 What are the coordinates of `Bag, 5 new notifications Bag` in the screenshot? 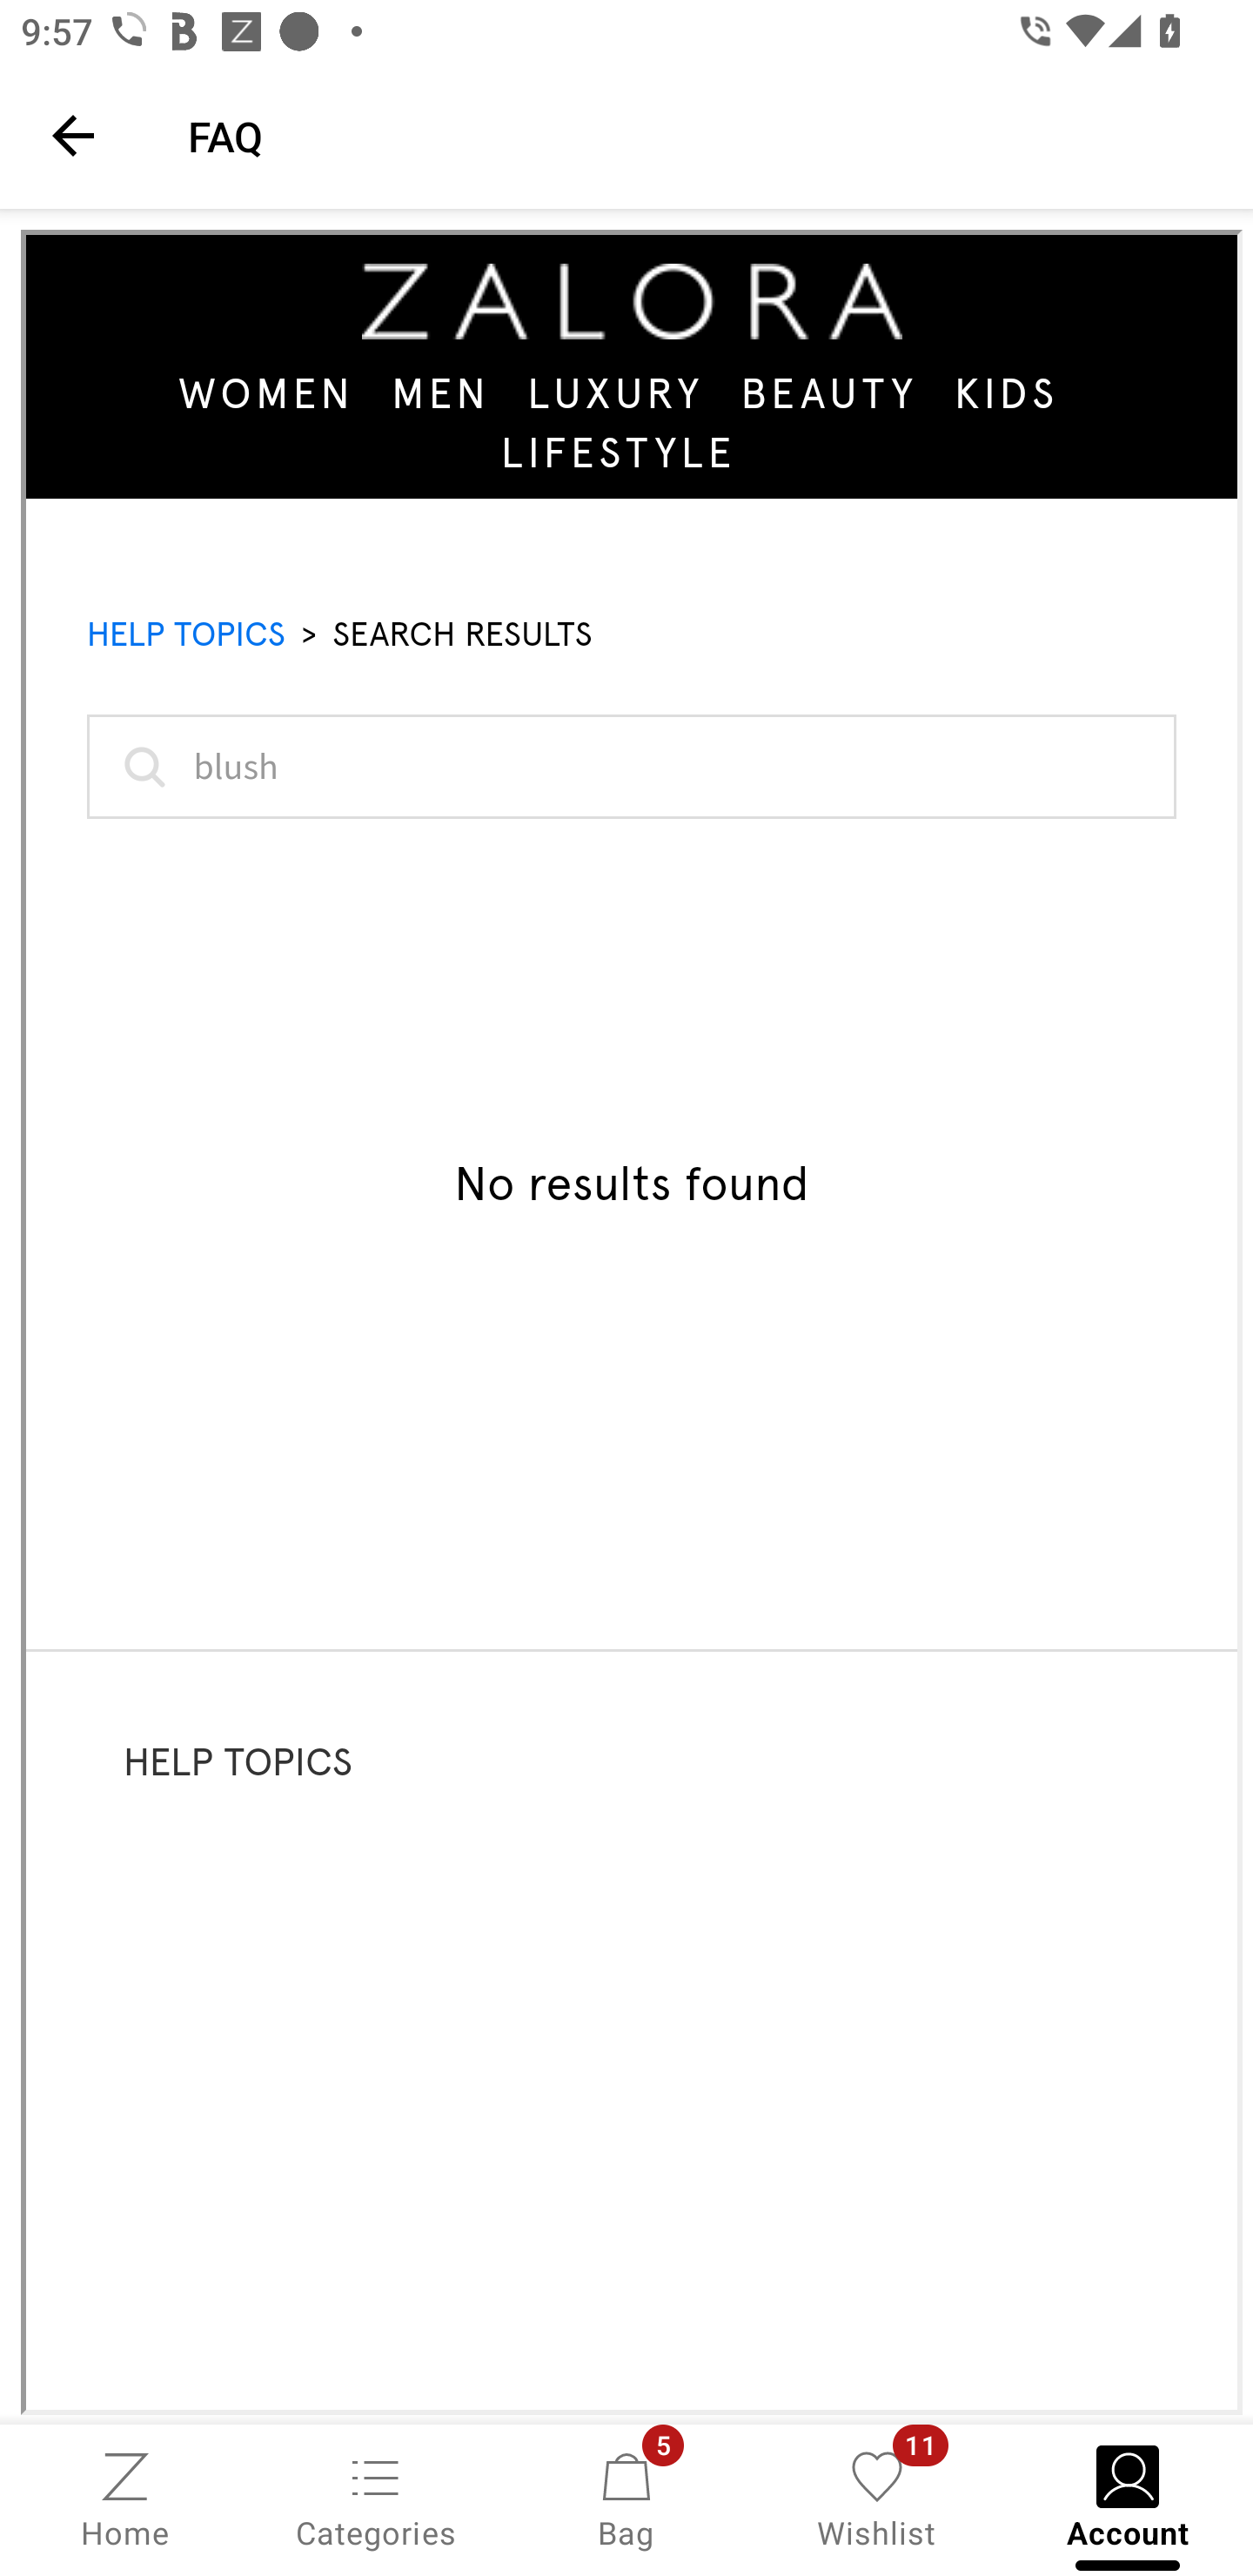 It's located at (626, 2498).